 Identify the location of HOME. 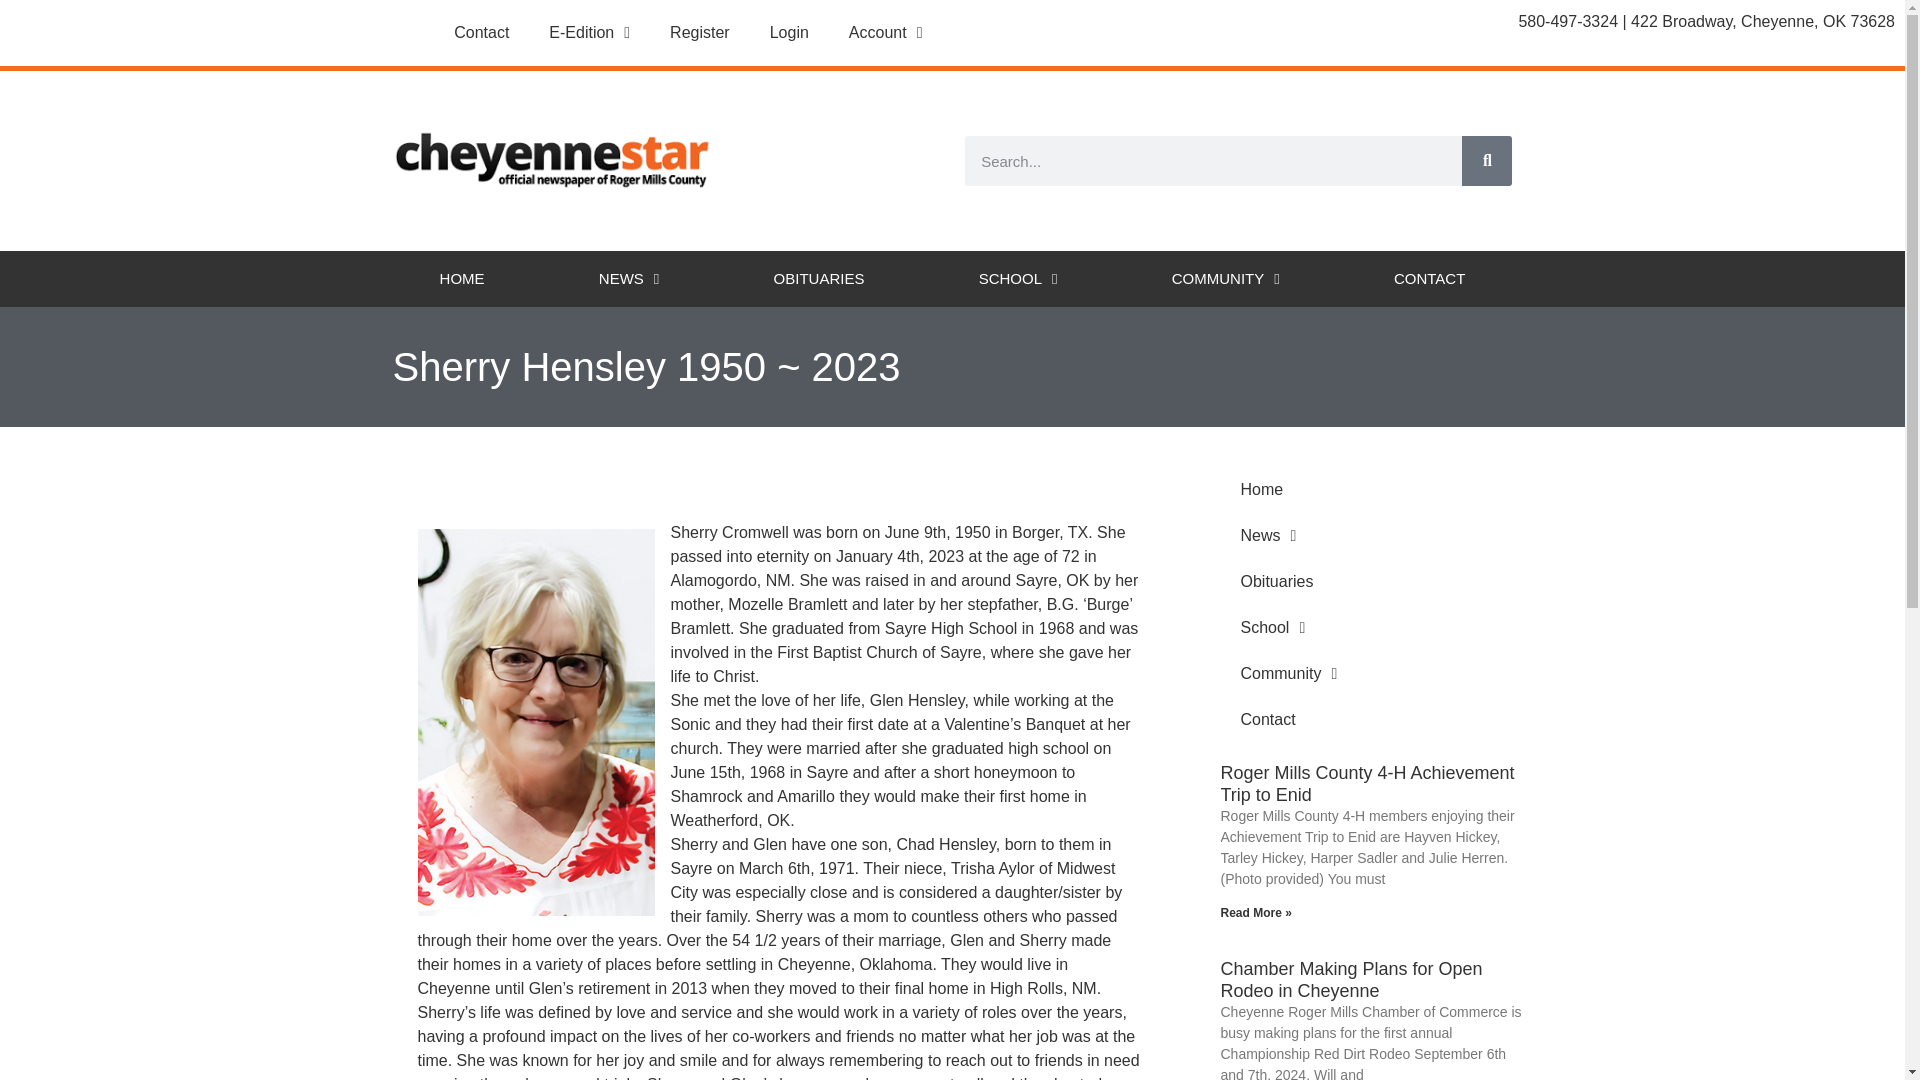
(462, 278).